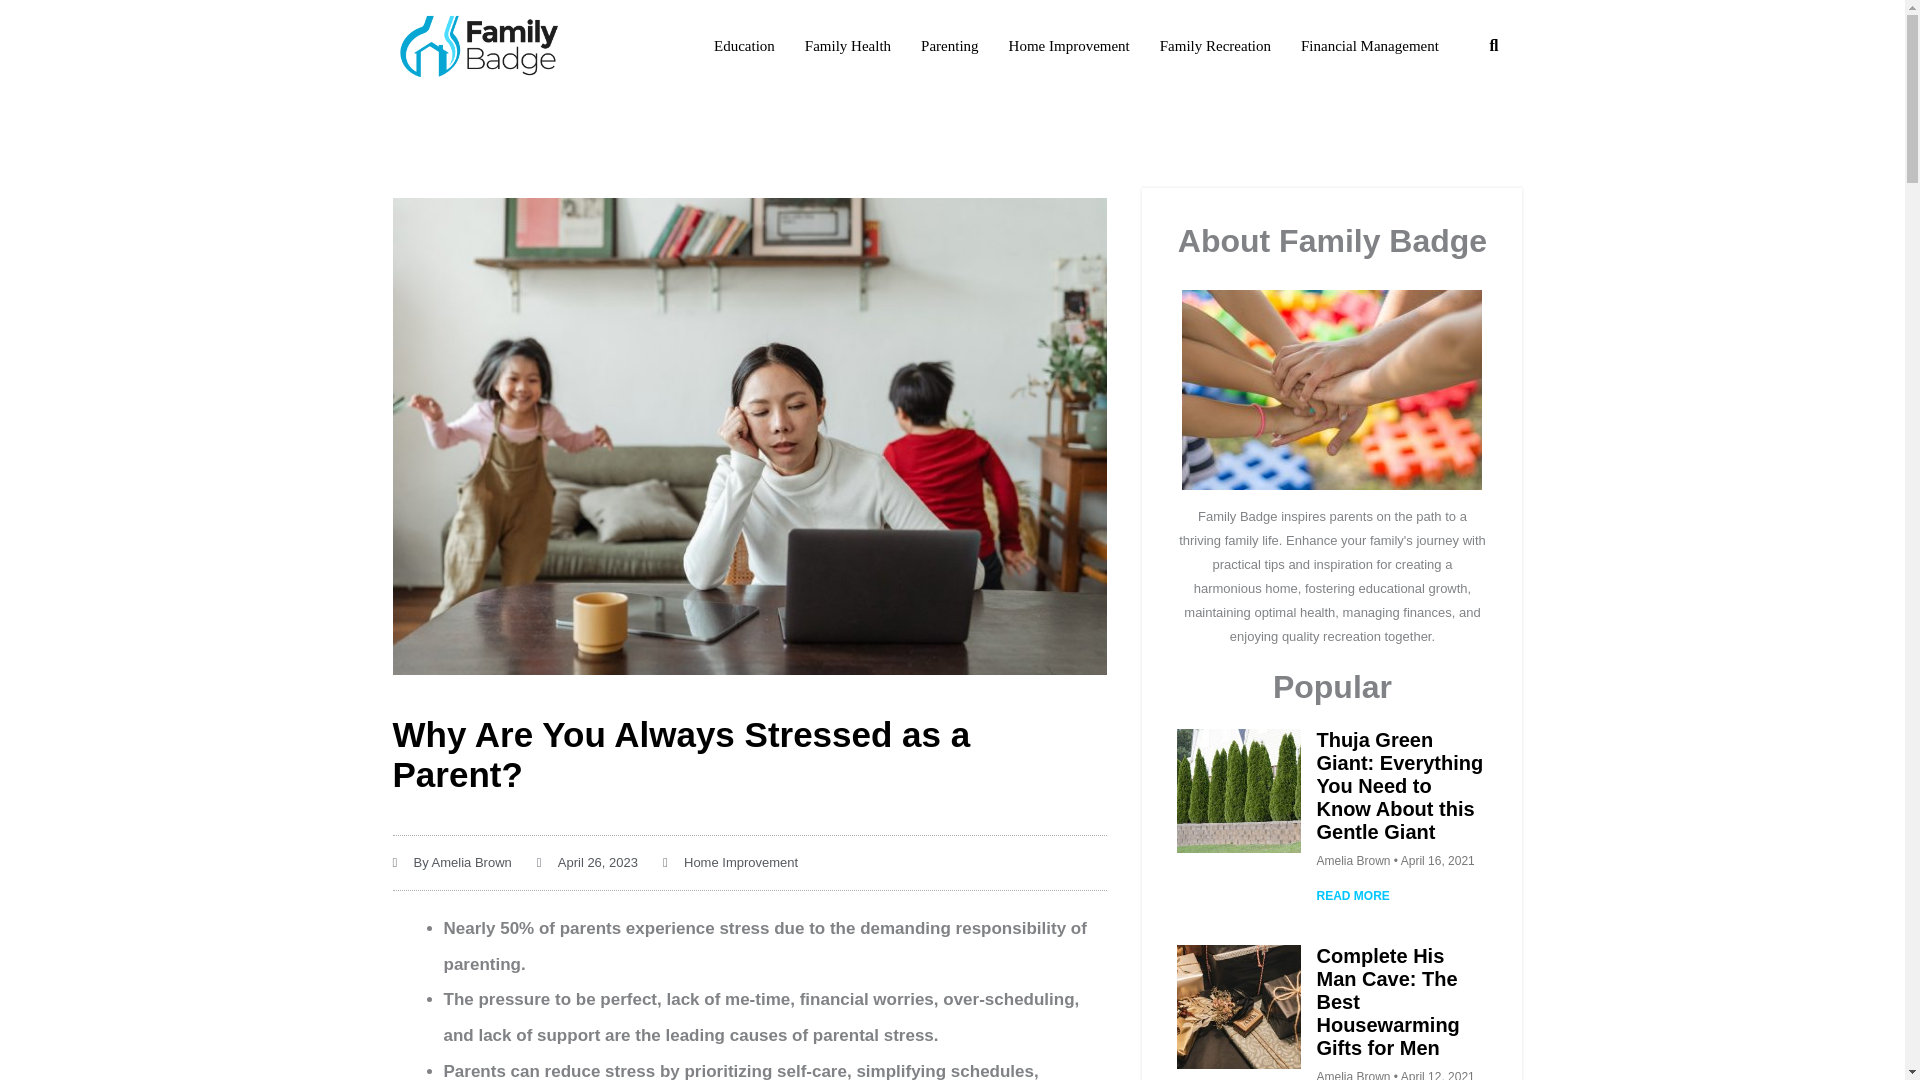 The height and width of the screenshot is (1080, 1920). I want to click on April 26, 2023, so click(587, 862).